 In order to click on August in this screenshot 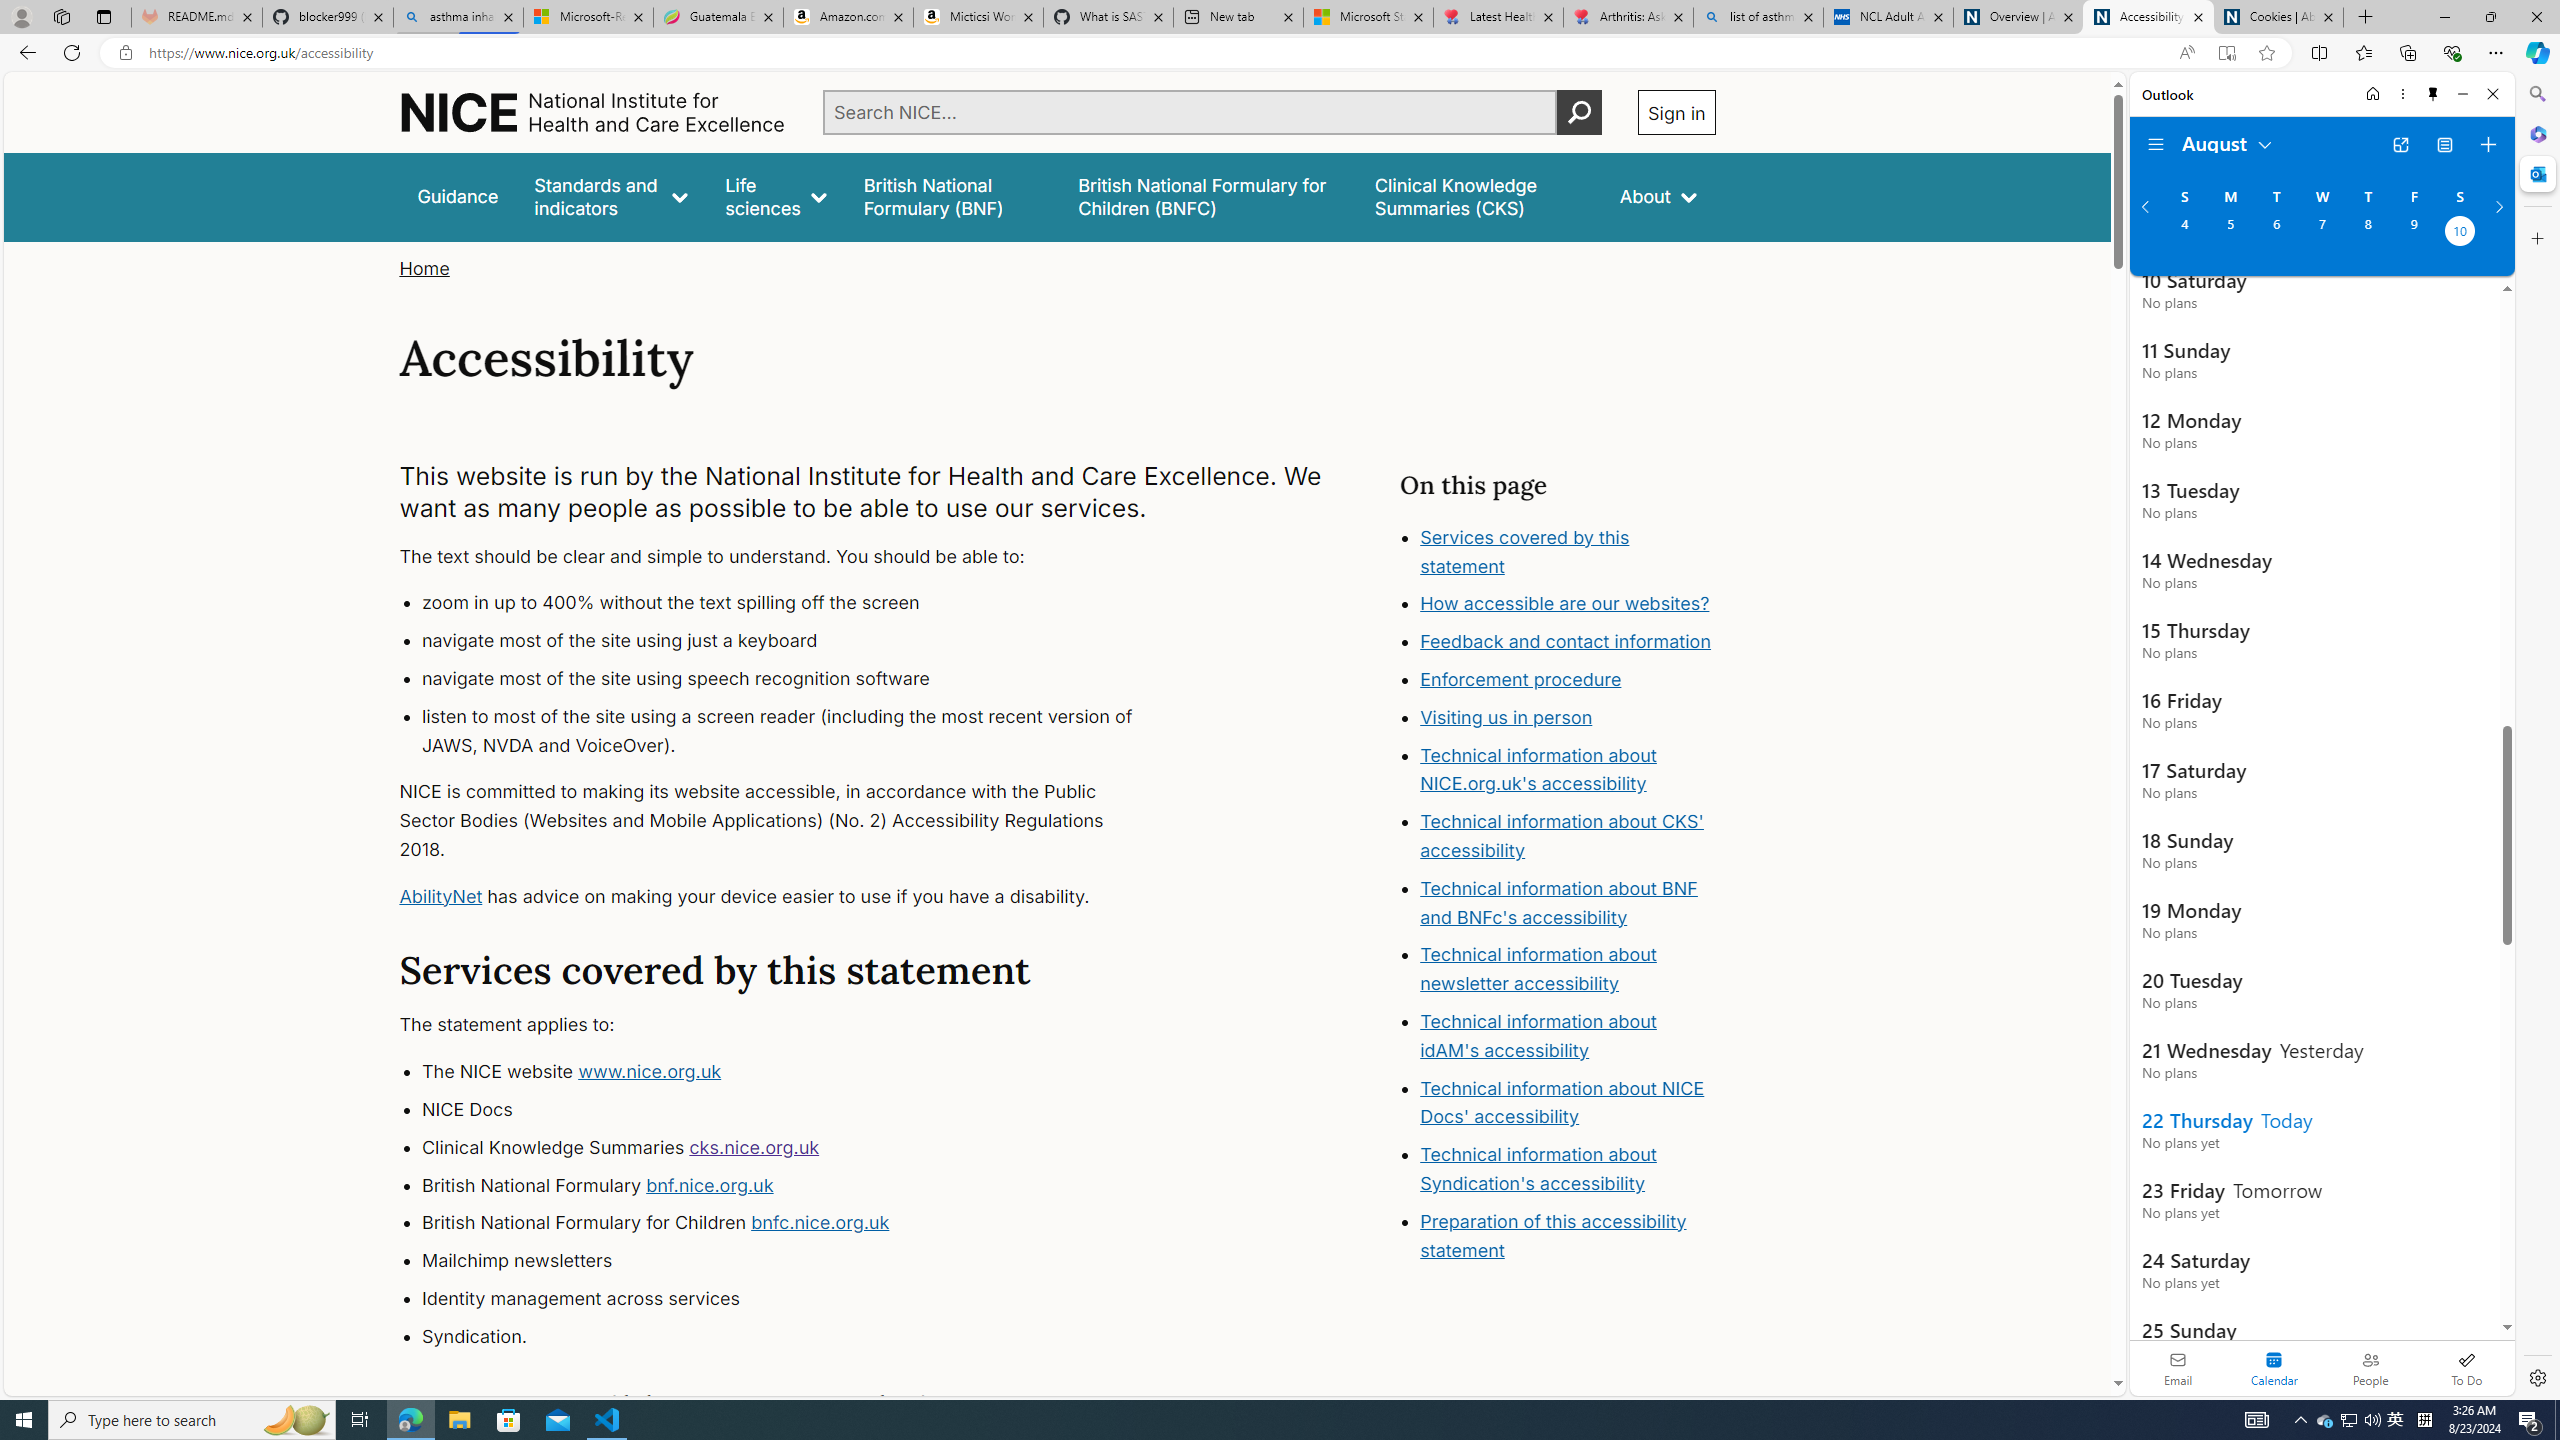, I will do `click(2228, 142)`.